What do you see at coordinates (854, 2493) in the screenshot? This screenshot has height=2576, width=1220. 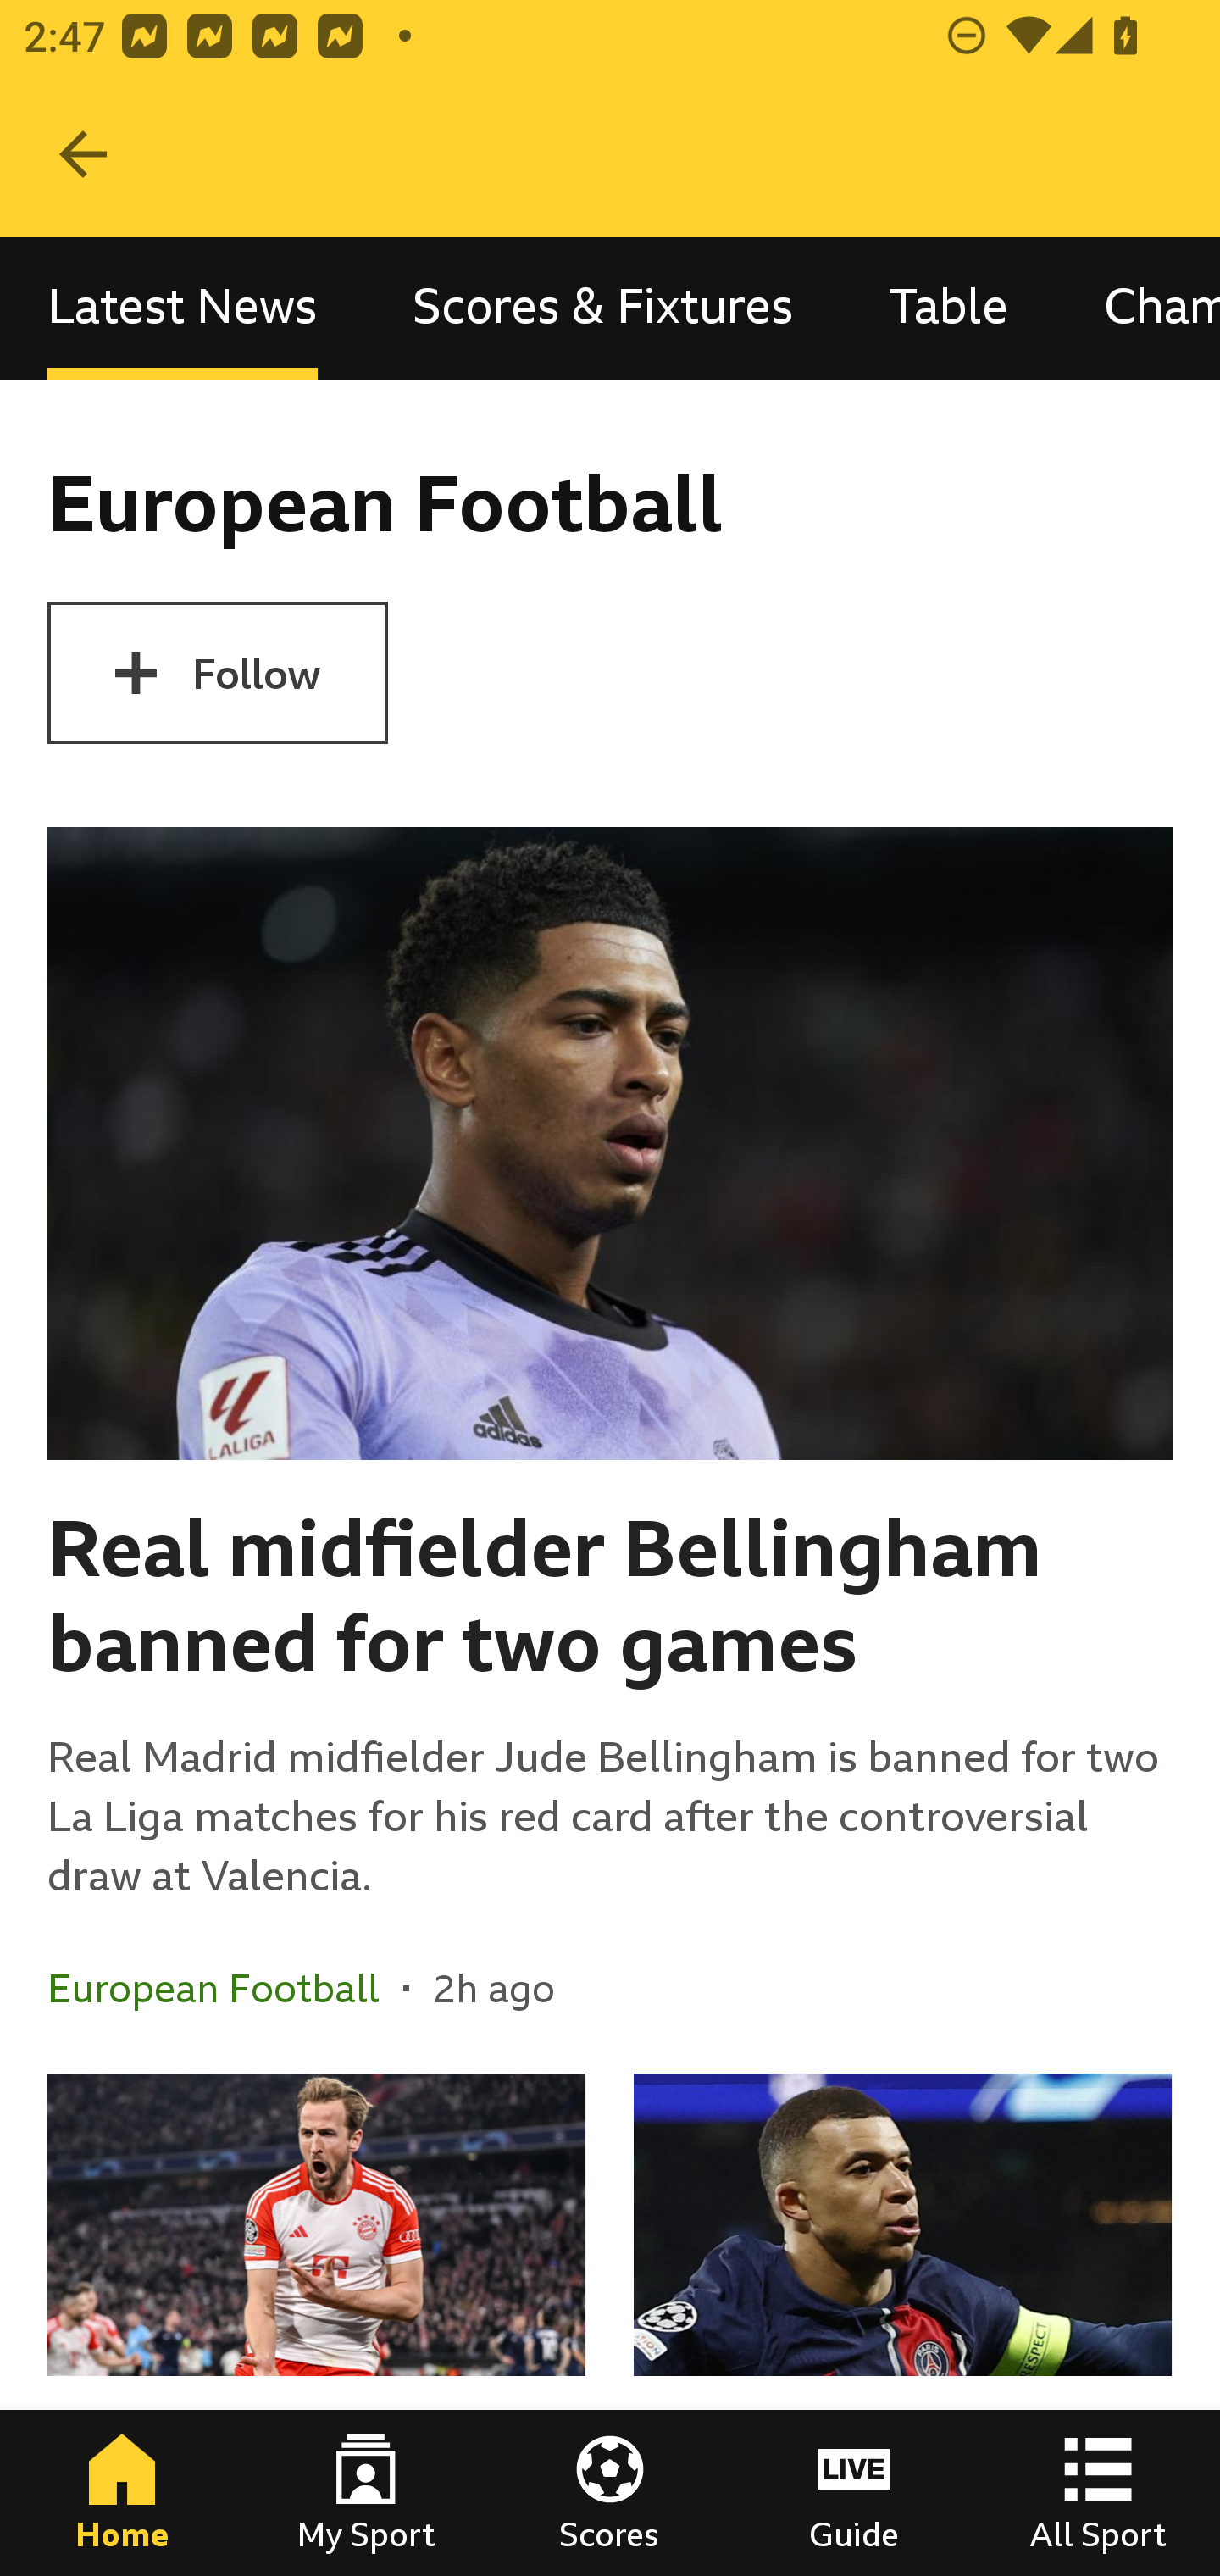 I see `Guide` at bounding box center [854, 2493].